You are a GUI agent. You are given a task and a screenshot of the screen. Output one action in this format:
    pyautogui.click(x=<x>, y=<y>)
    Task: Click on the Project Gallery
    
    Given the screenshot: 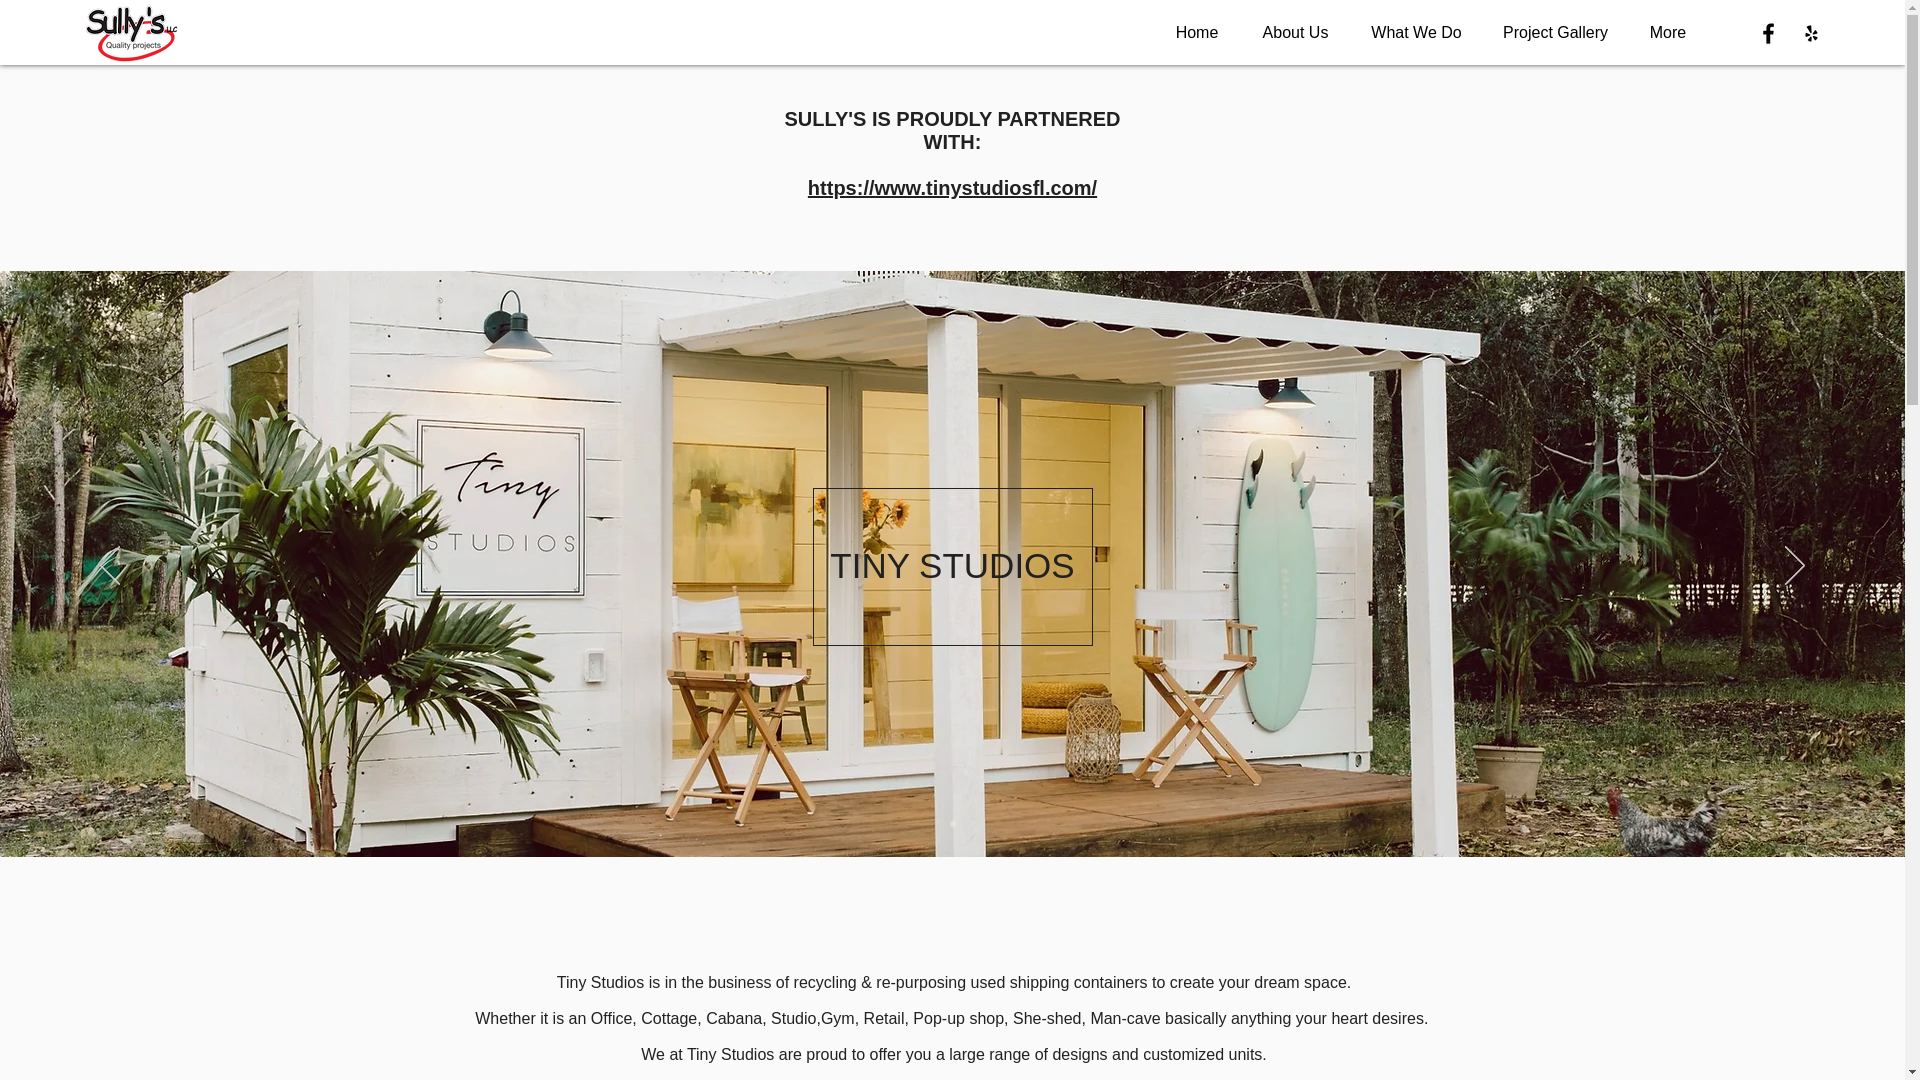 What is the action you would take?
    pyautogui.click(x=1555, y=32)
    